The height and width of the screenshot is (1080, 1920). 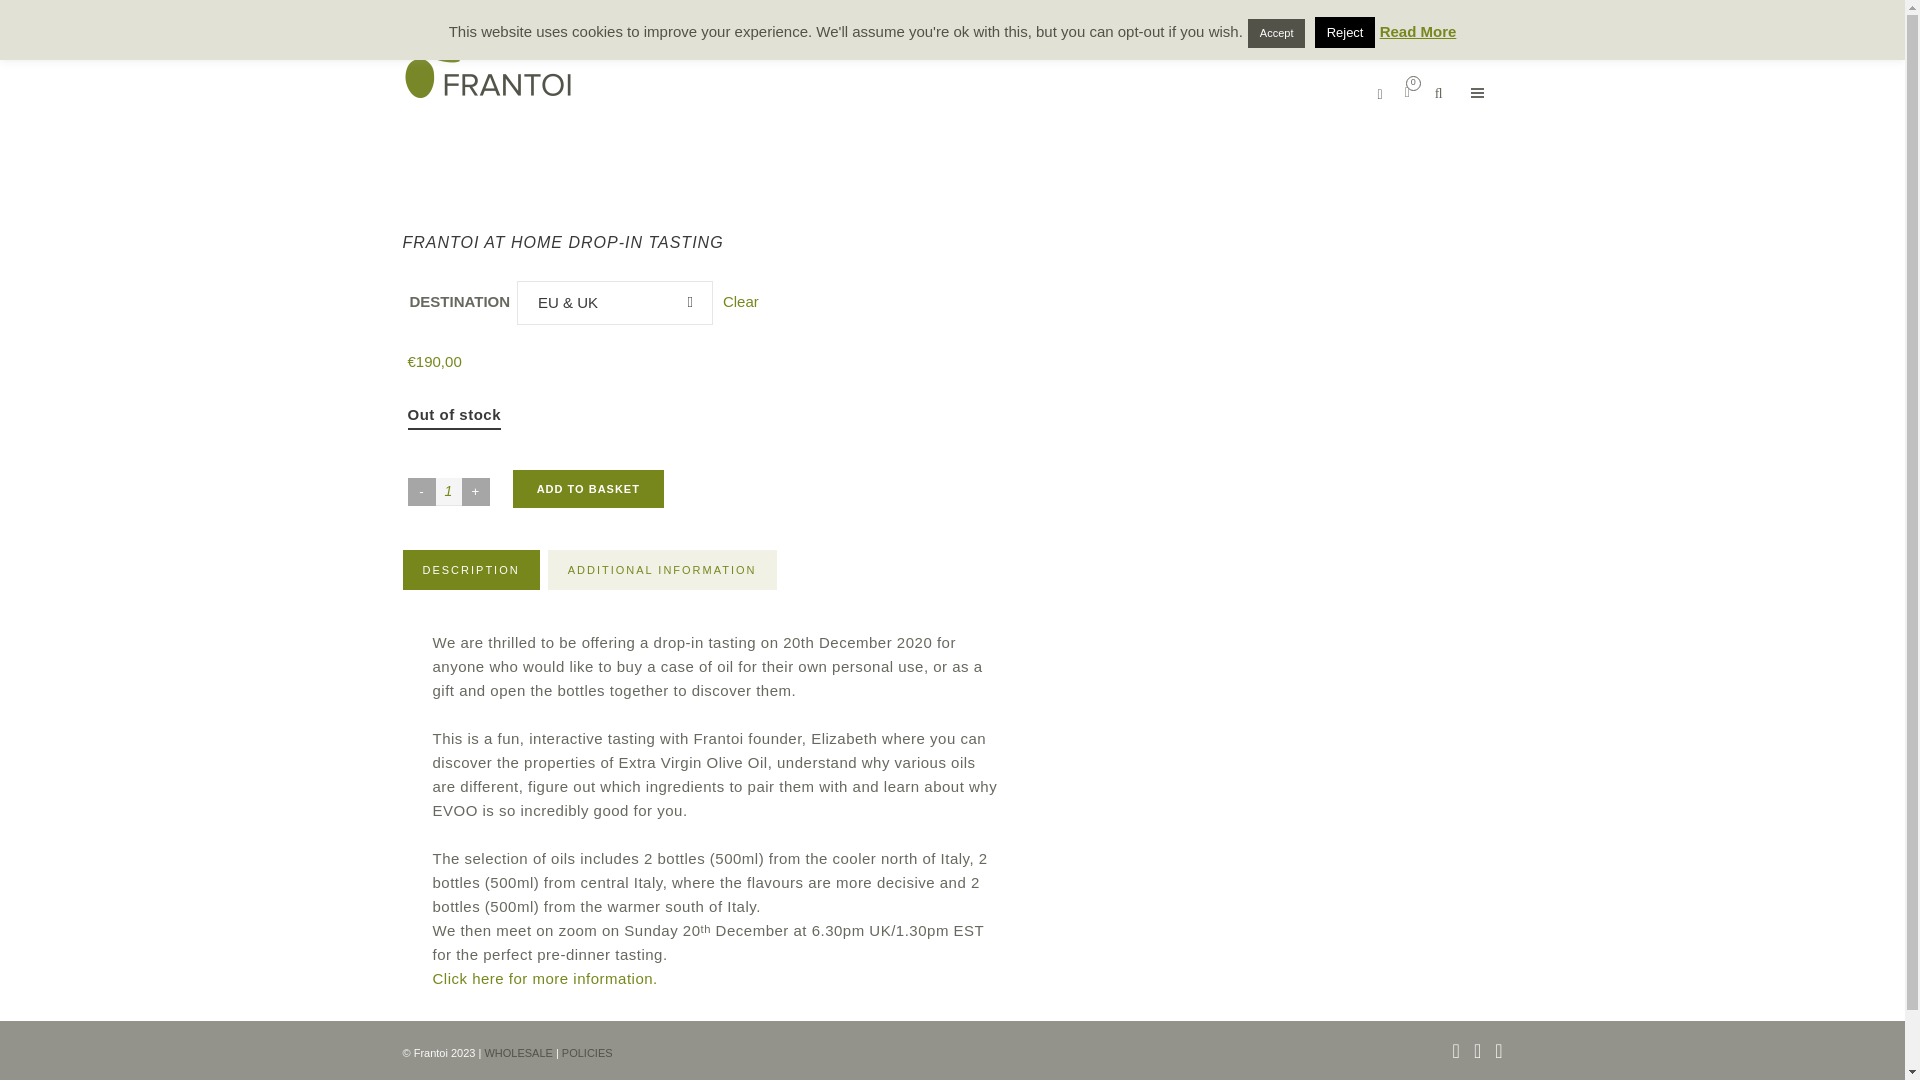 I want to click on Read More, so click(x=1418, y=30).